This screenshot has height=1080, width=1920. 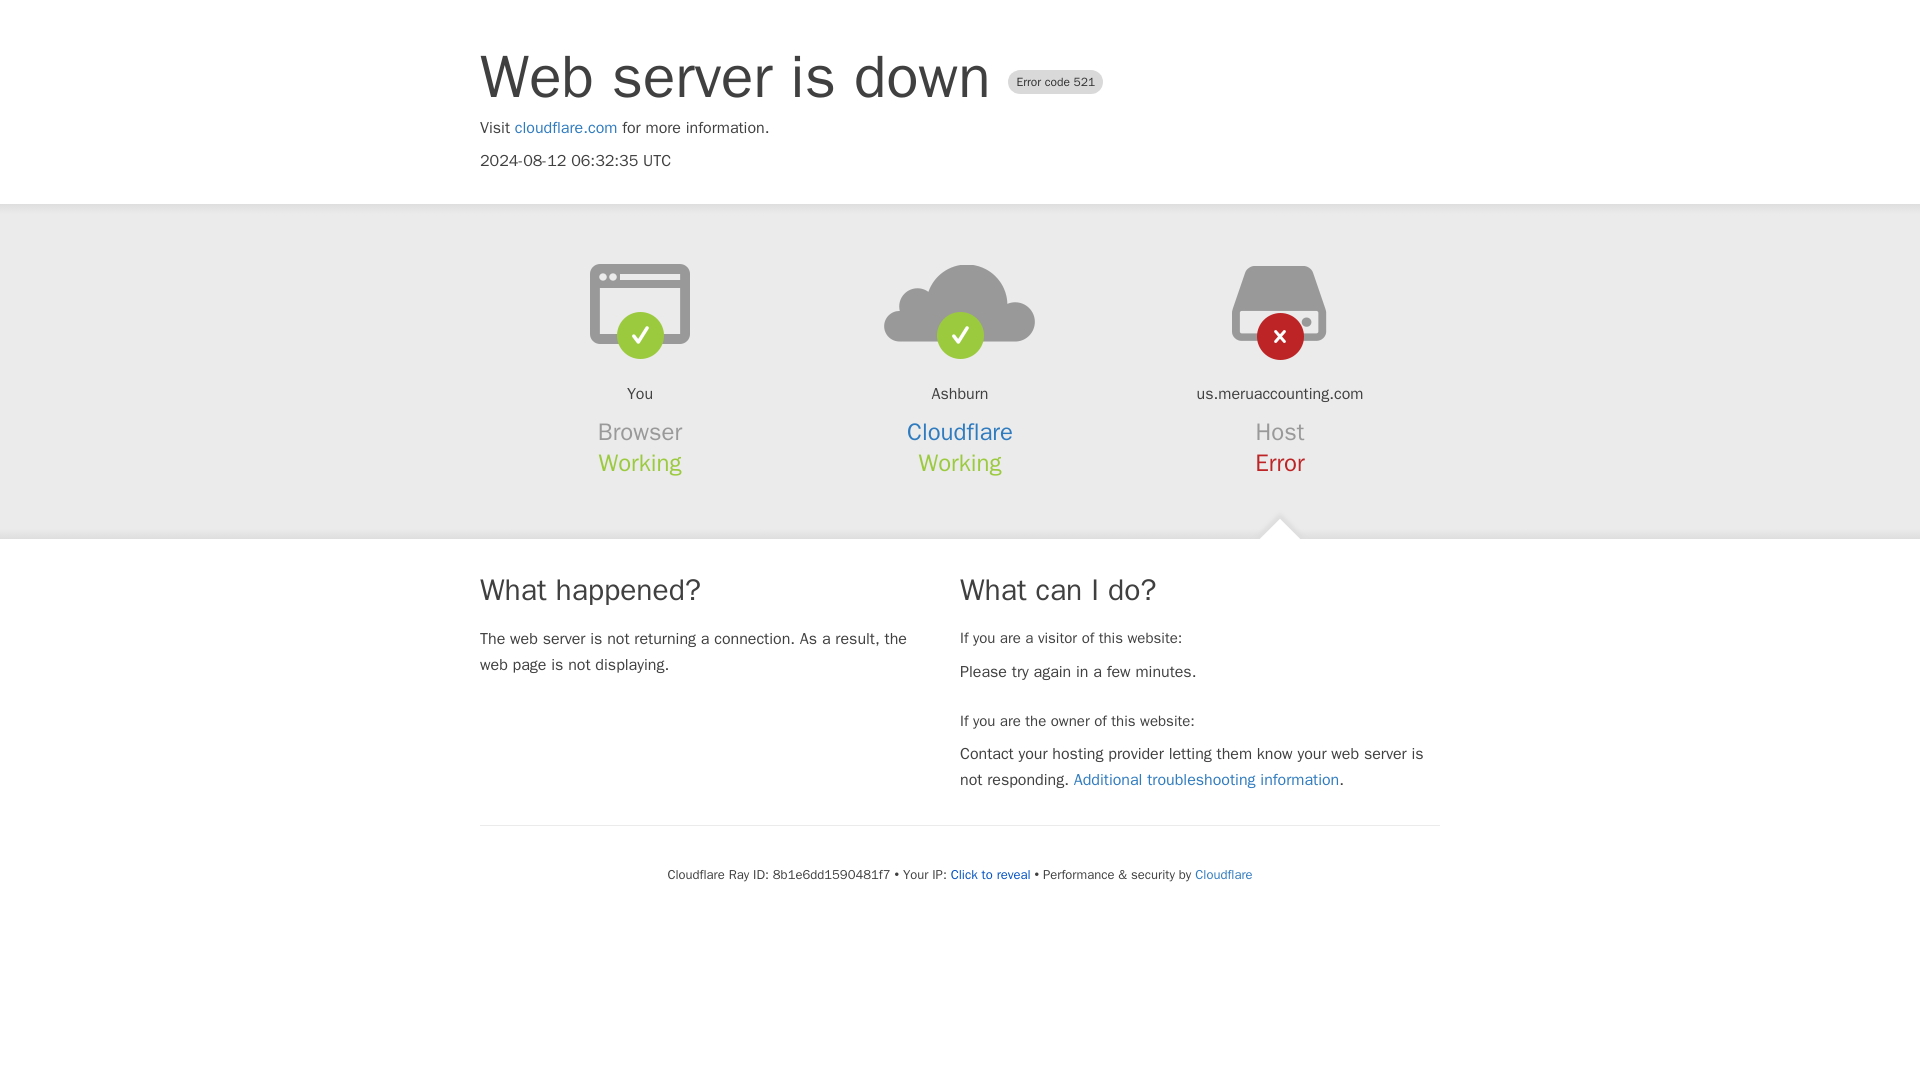 I want to click on Additional troubleshooting information, so click(x=1206, y=780).